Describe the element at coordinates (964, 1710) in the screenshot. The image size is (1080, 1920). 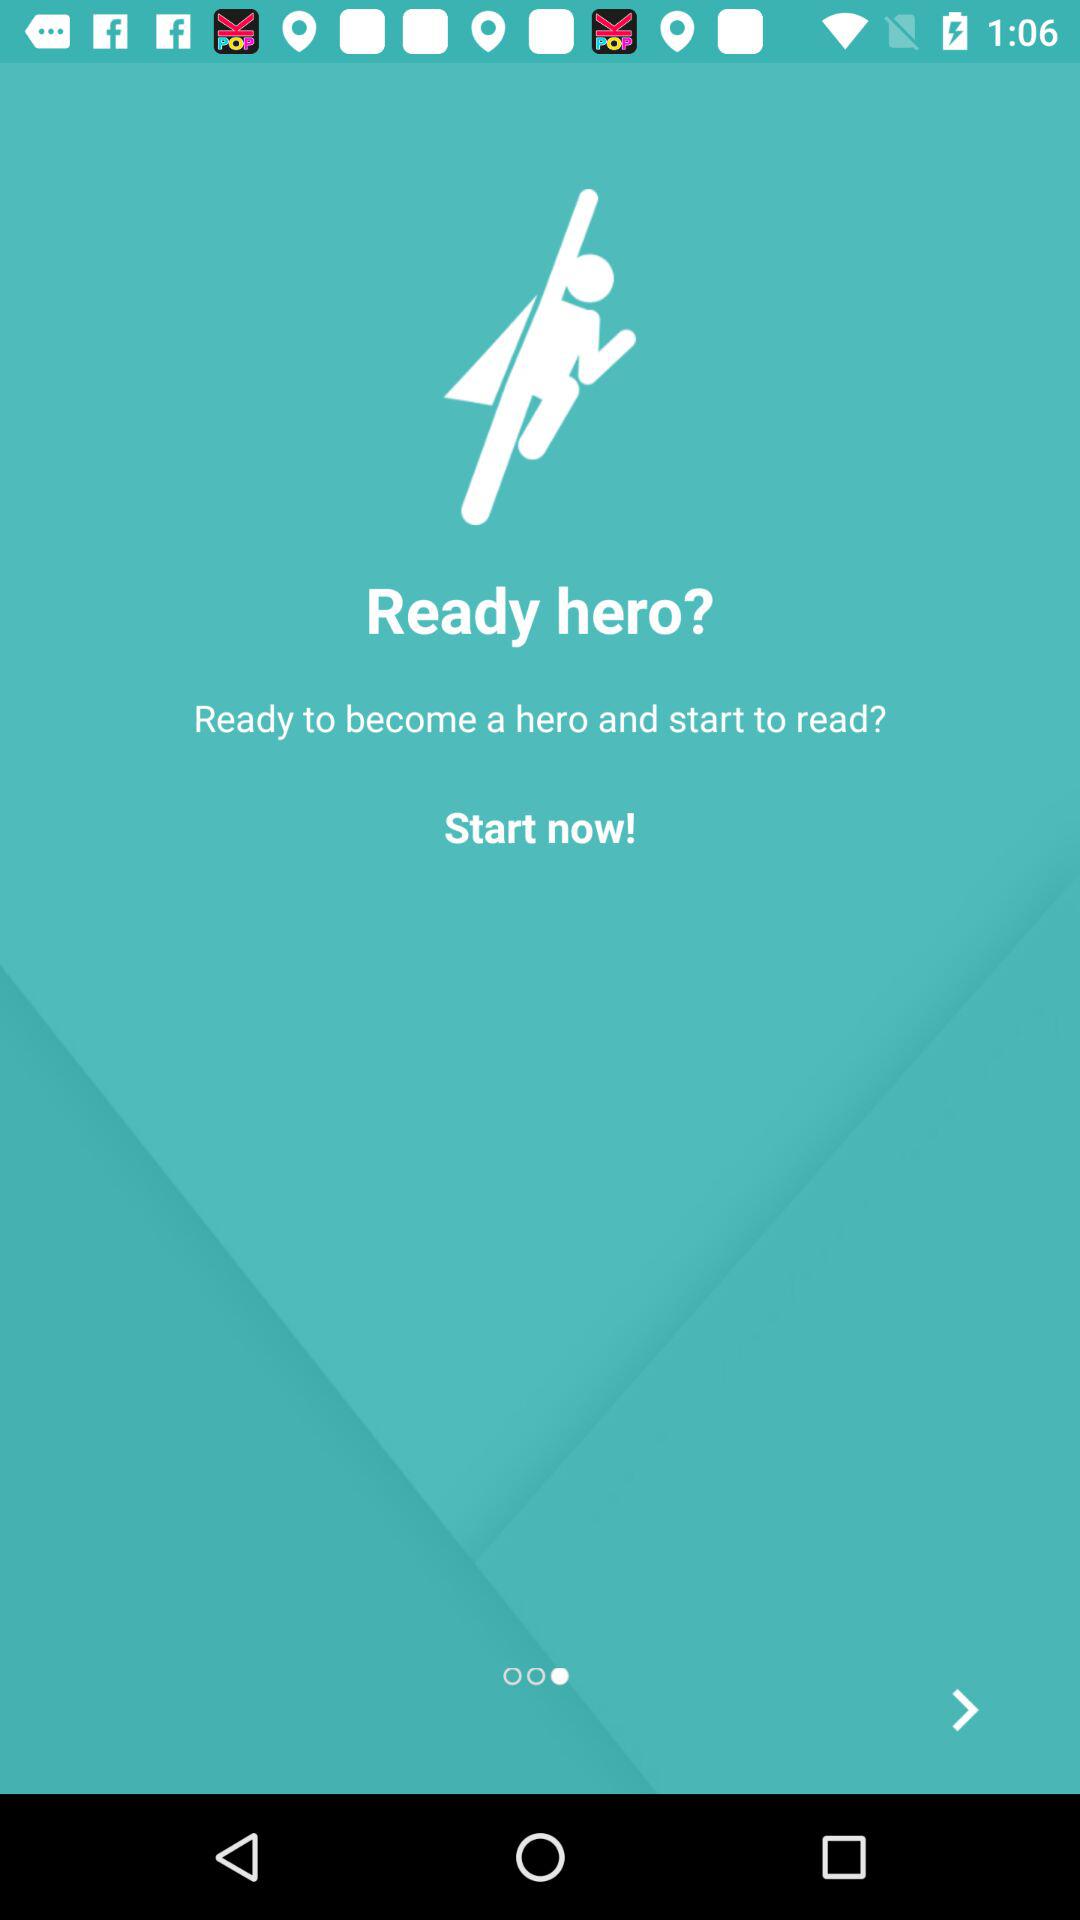
I see `forward button` at that location.